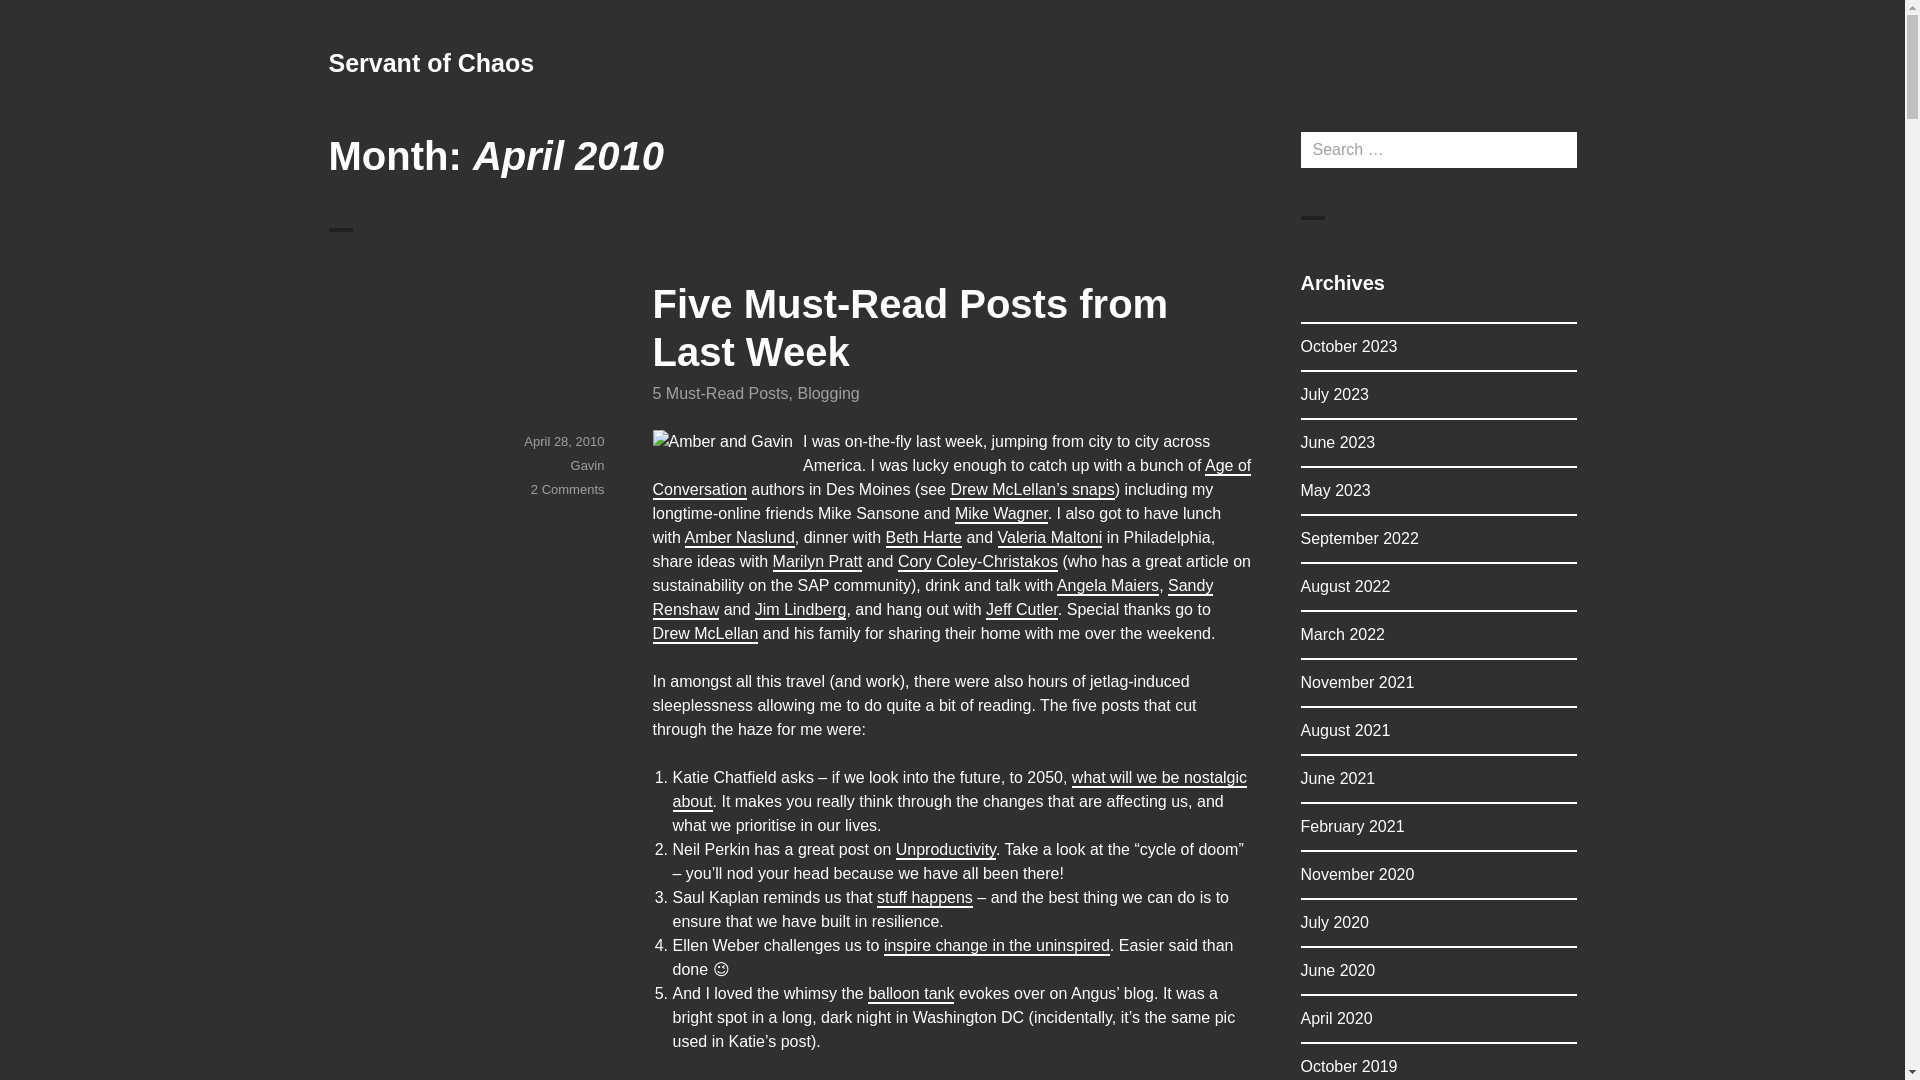 The width and height of the screenshot is (1920, 1080). Describe the element at coordinates (1108, 585) in the screenshot. I see `Angela Maiers` at that location.